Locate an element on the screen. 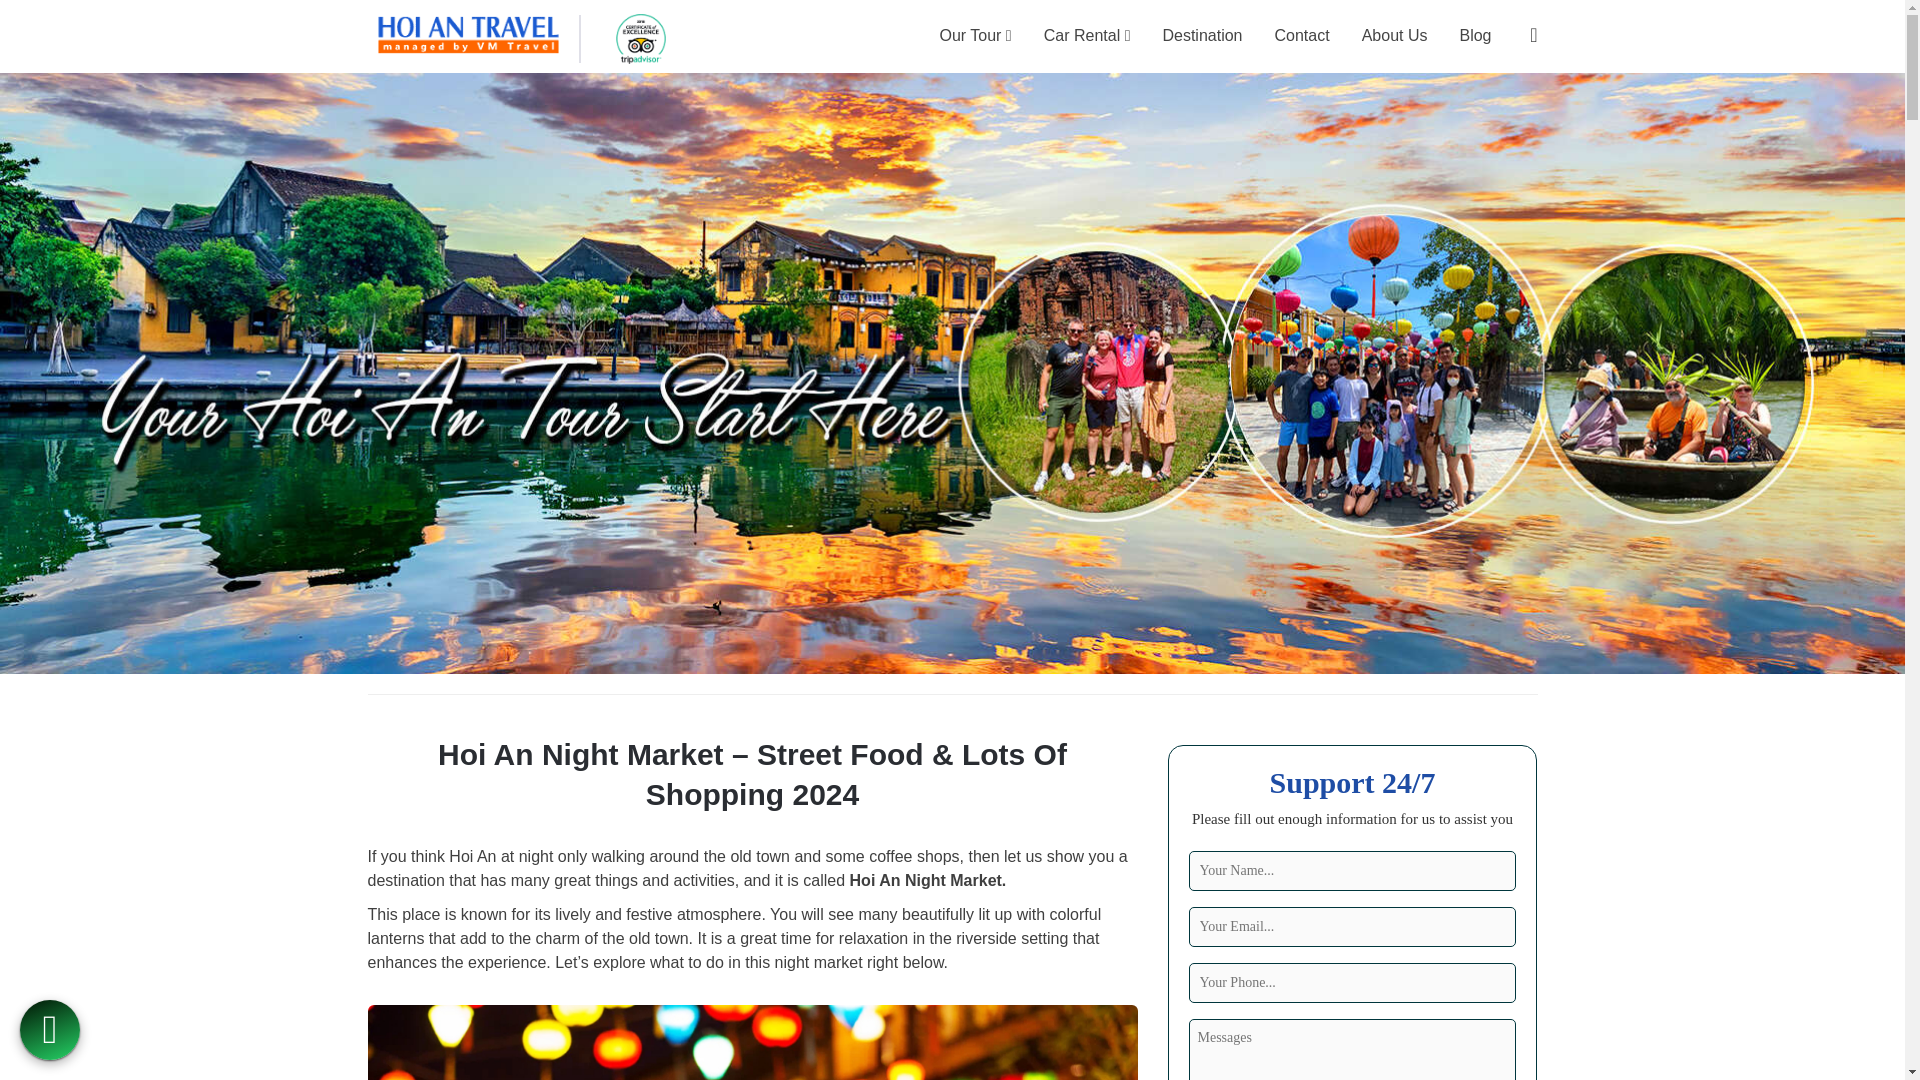  About Us is located at coordinates (1394, 36).